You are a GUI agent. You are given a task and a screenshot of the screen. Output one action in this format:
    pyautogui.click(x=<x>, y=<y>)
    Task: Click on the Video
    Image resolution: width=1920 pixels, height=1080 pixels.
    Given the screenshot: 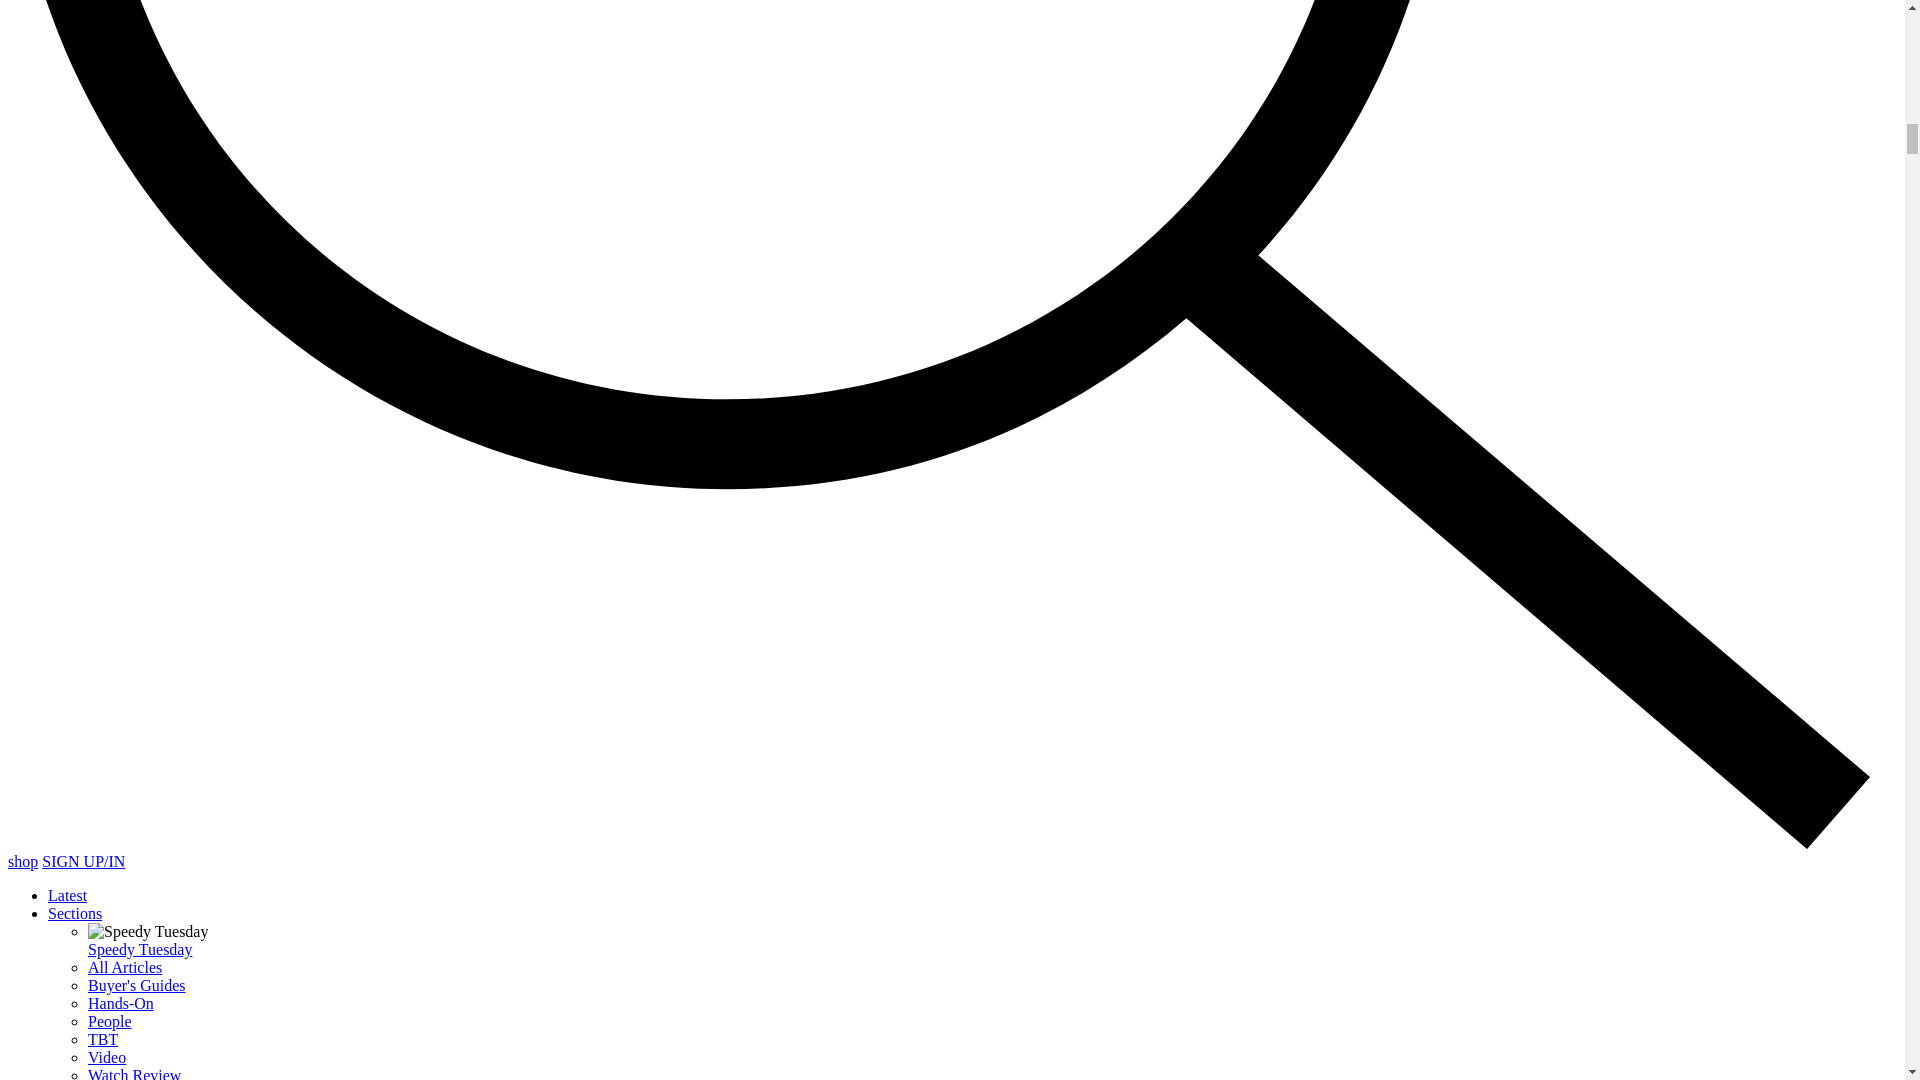 What is the action you would take?
    pyautogui.click(x=107, y=1056)
    